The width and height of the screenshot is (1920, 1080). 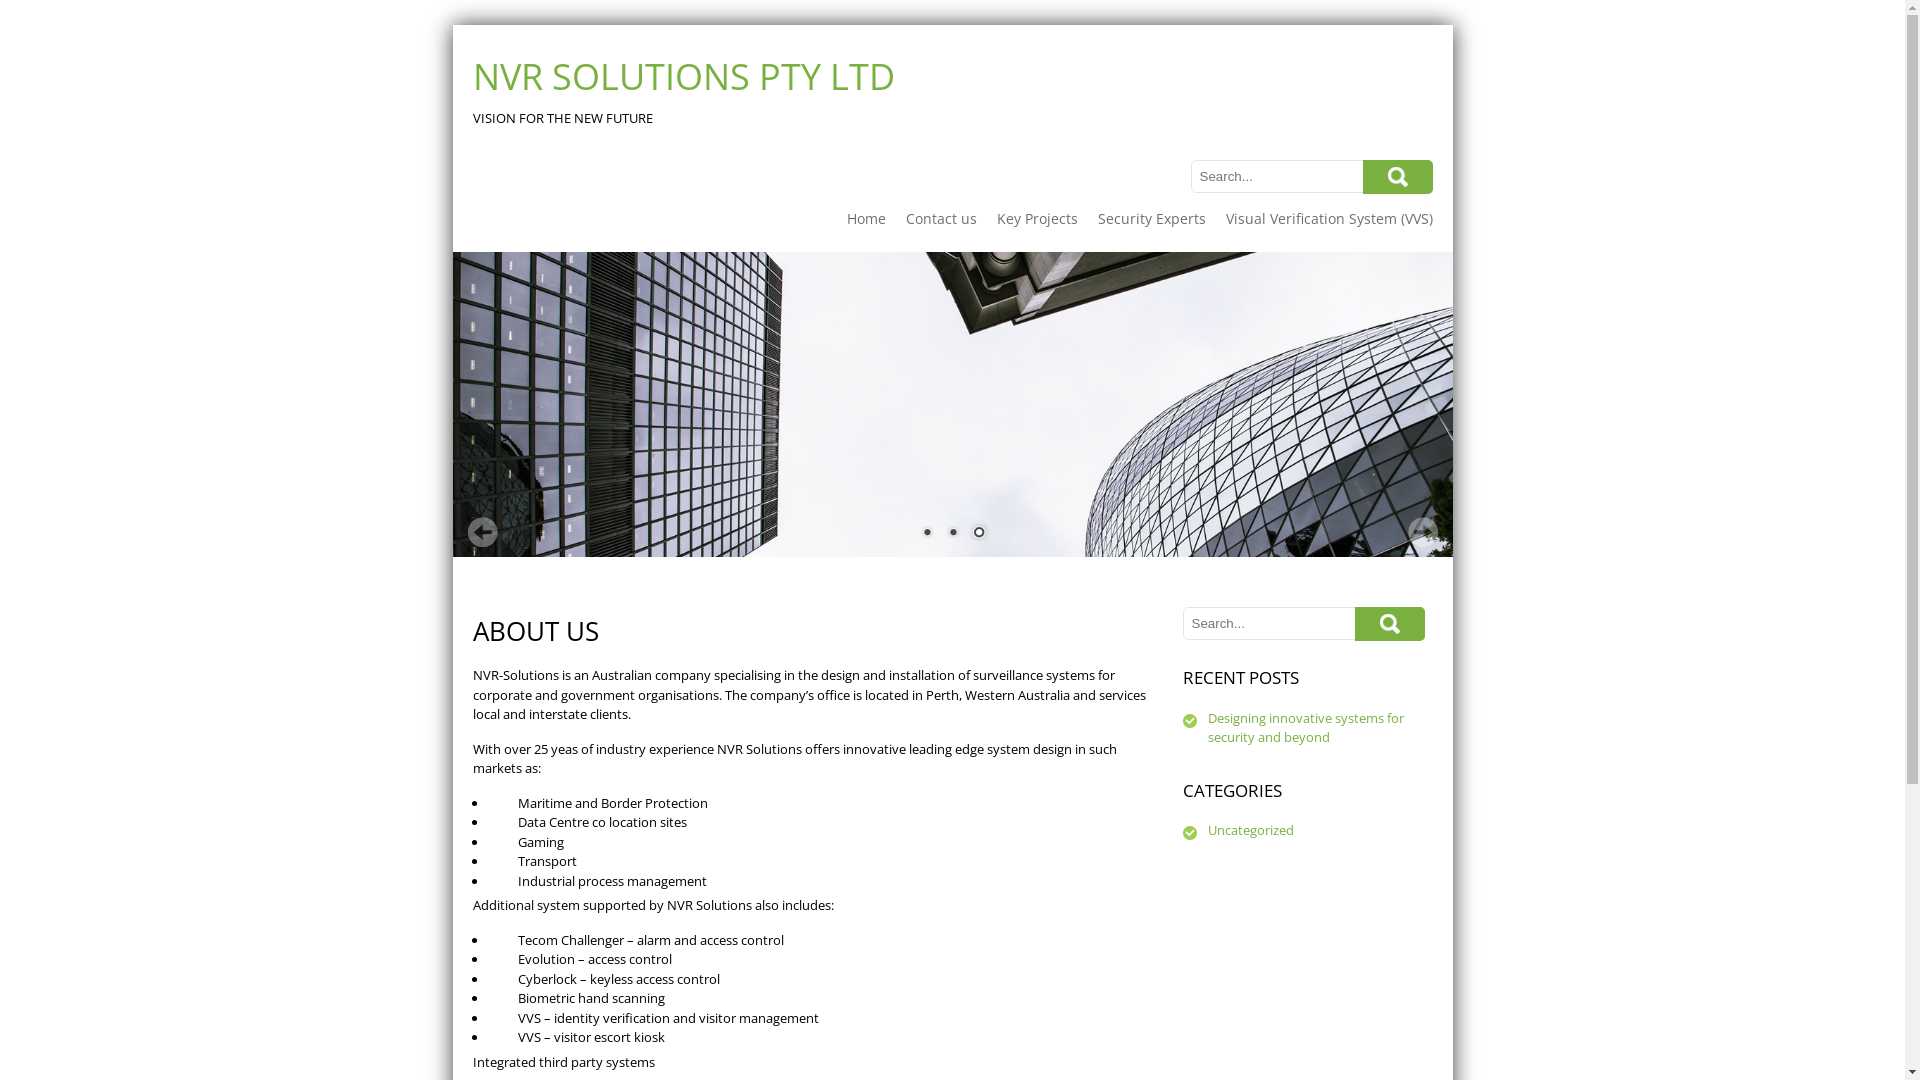 I want to click on Uncategorized, so click(x=1251, y=830).